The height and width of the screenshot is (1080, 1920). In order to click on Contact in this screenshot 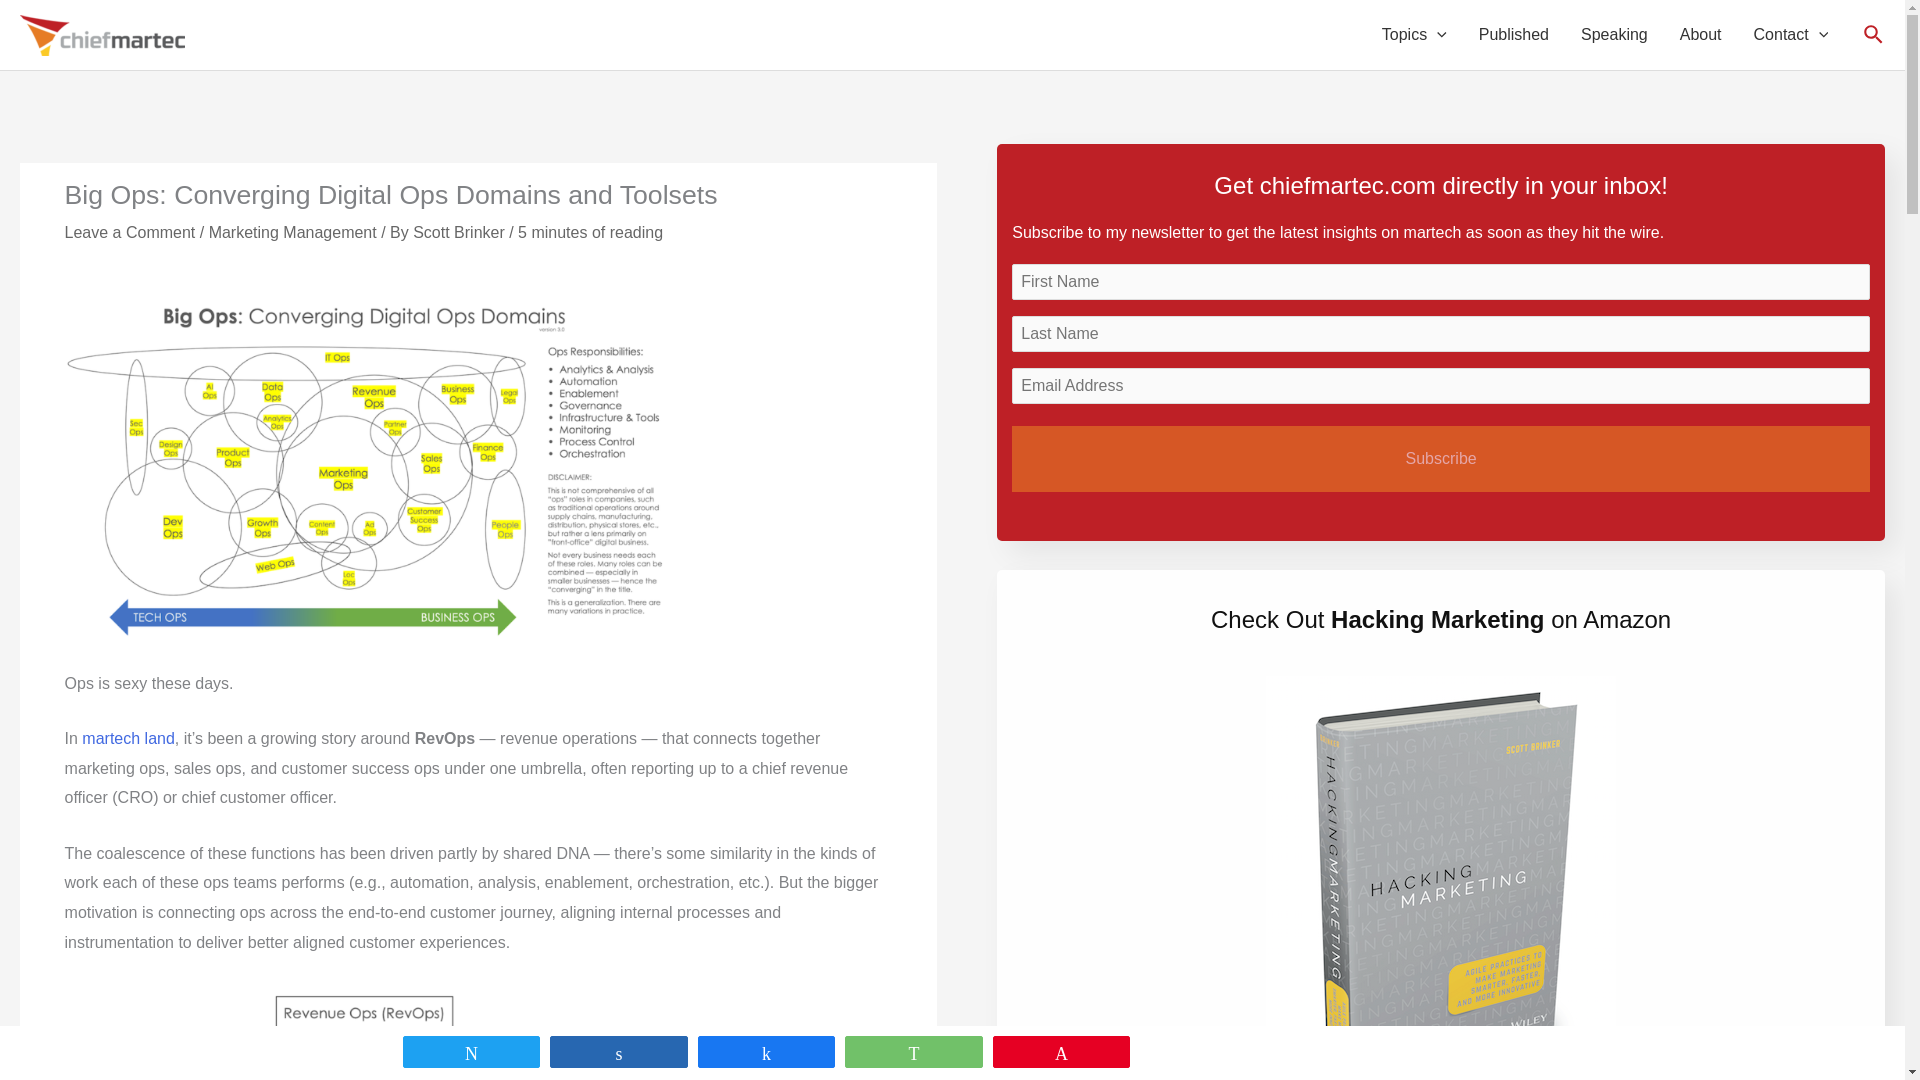, I will do `click(1791, 35)`.